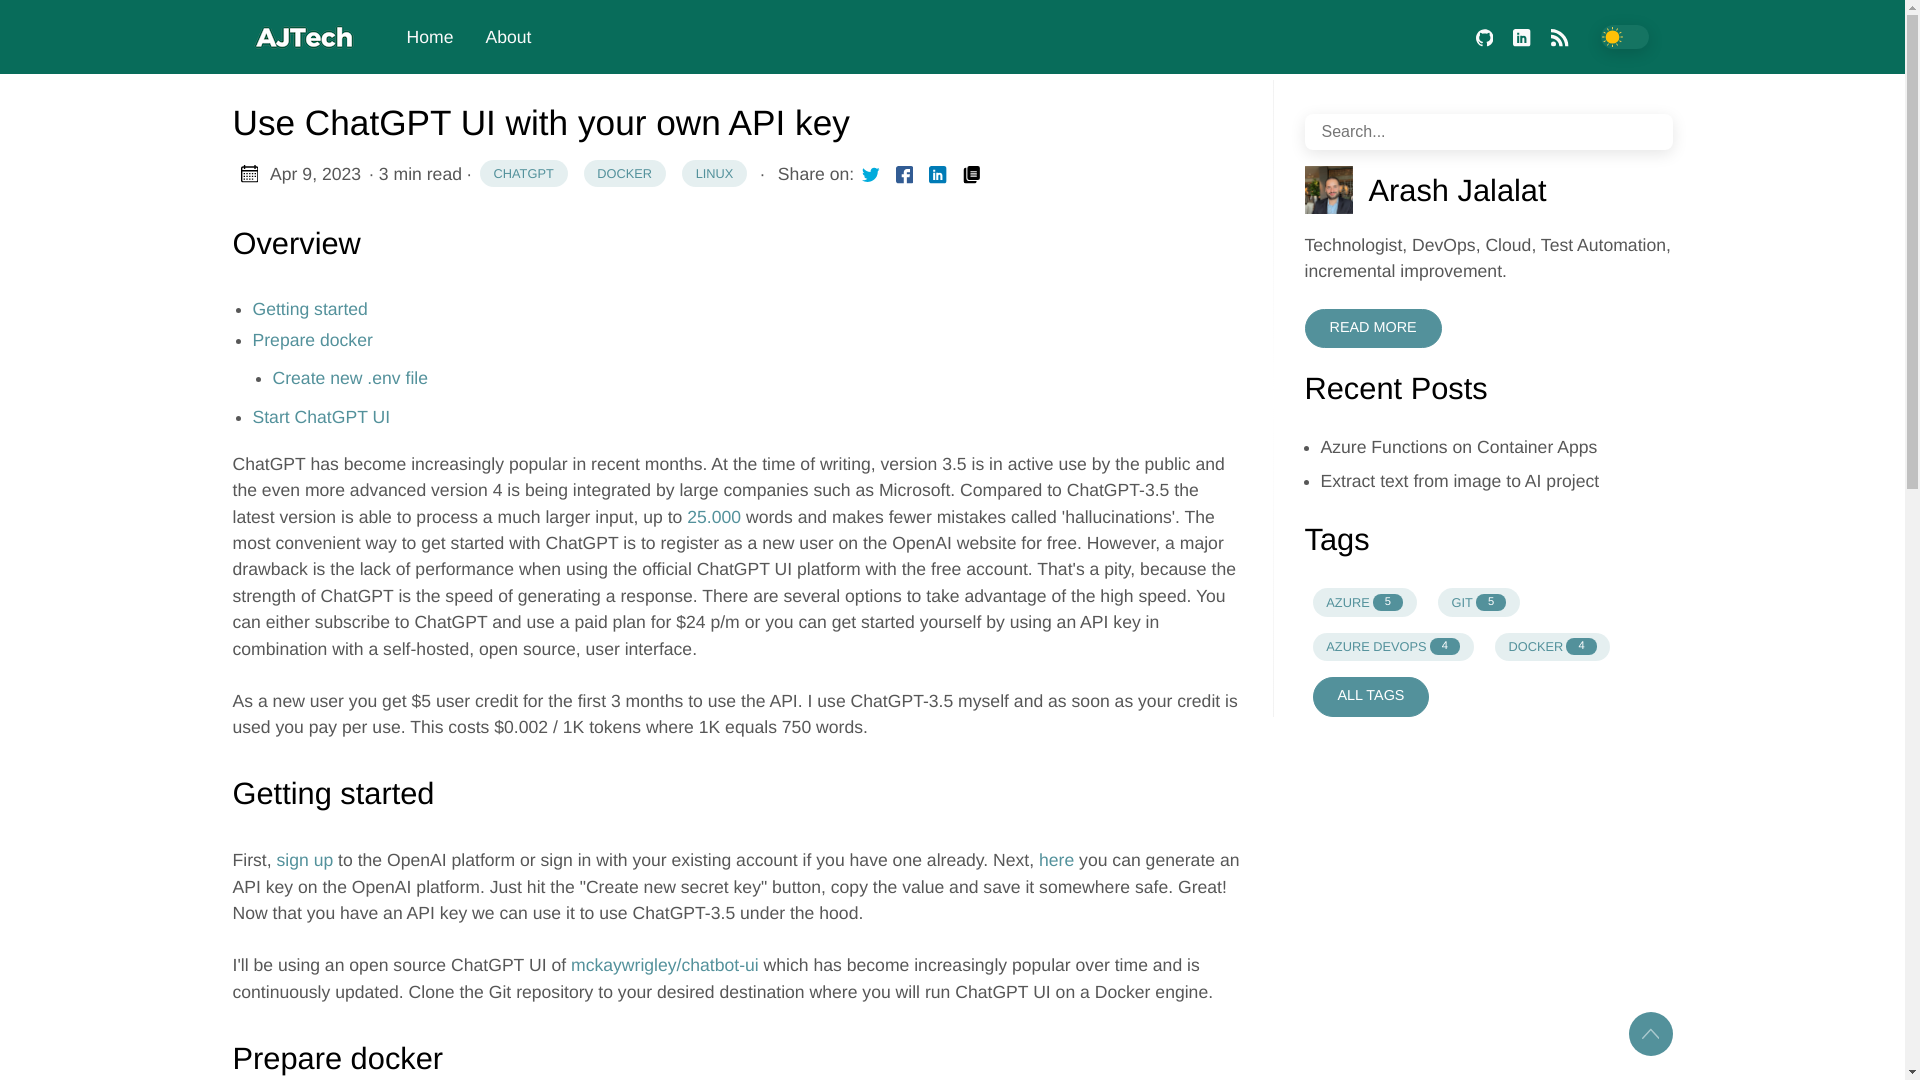  Describe the element at coordinates (870, 173) in the screenshot. I see `linkedin` at that location.